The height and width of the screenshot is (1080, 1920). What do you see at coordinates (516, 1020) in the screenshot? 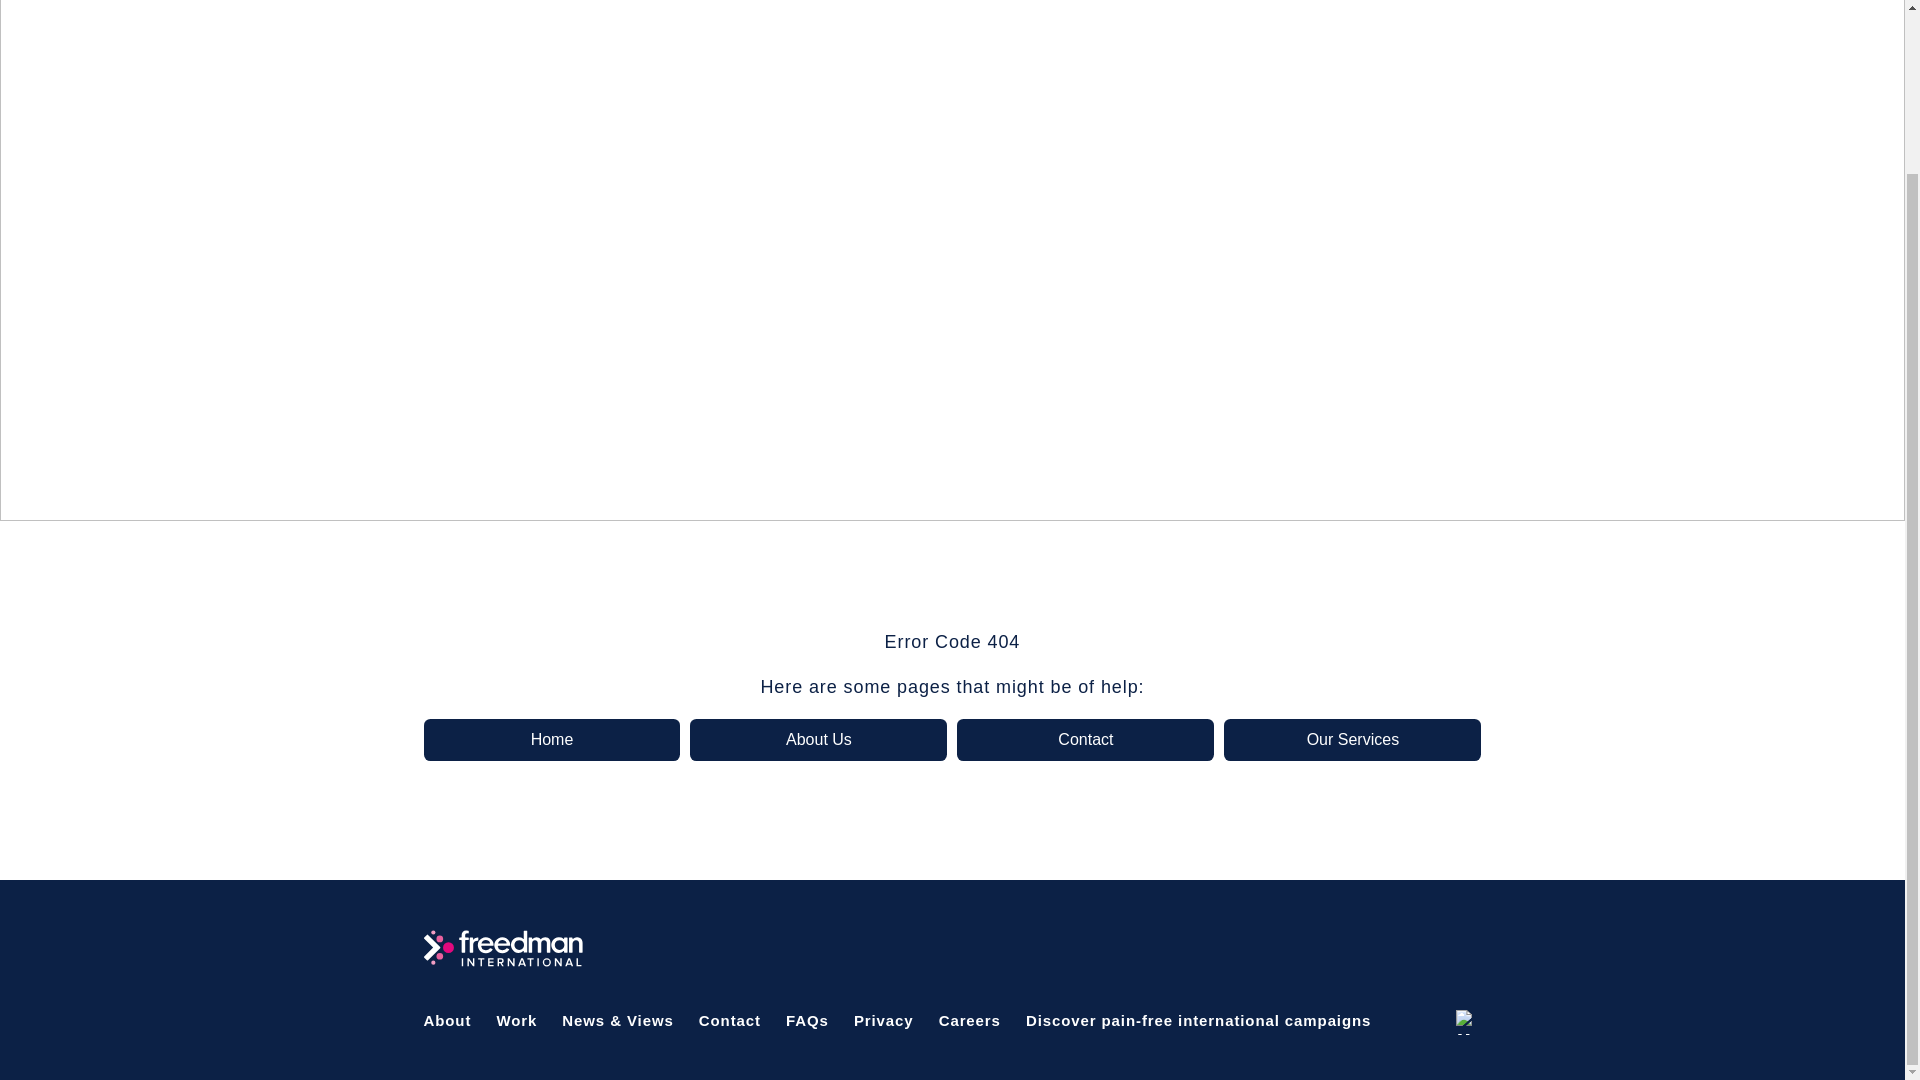
I see `Work` at bounding box center [516, 1020].